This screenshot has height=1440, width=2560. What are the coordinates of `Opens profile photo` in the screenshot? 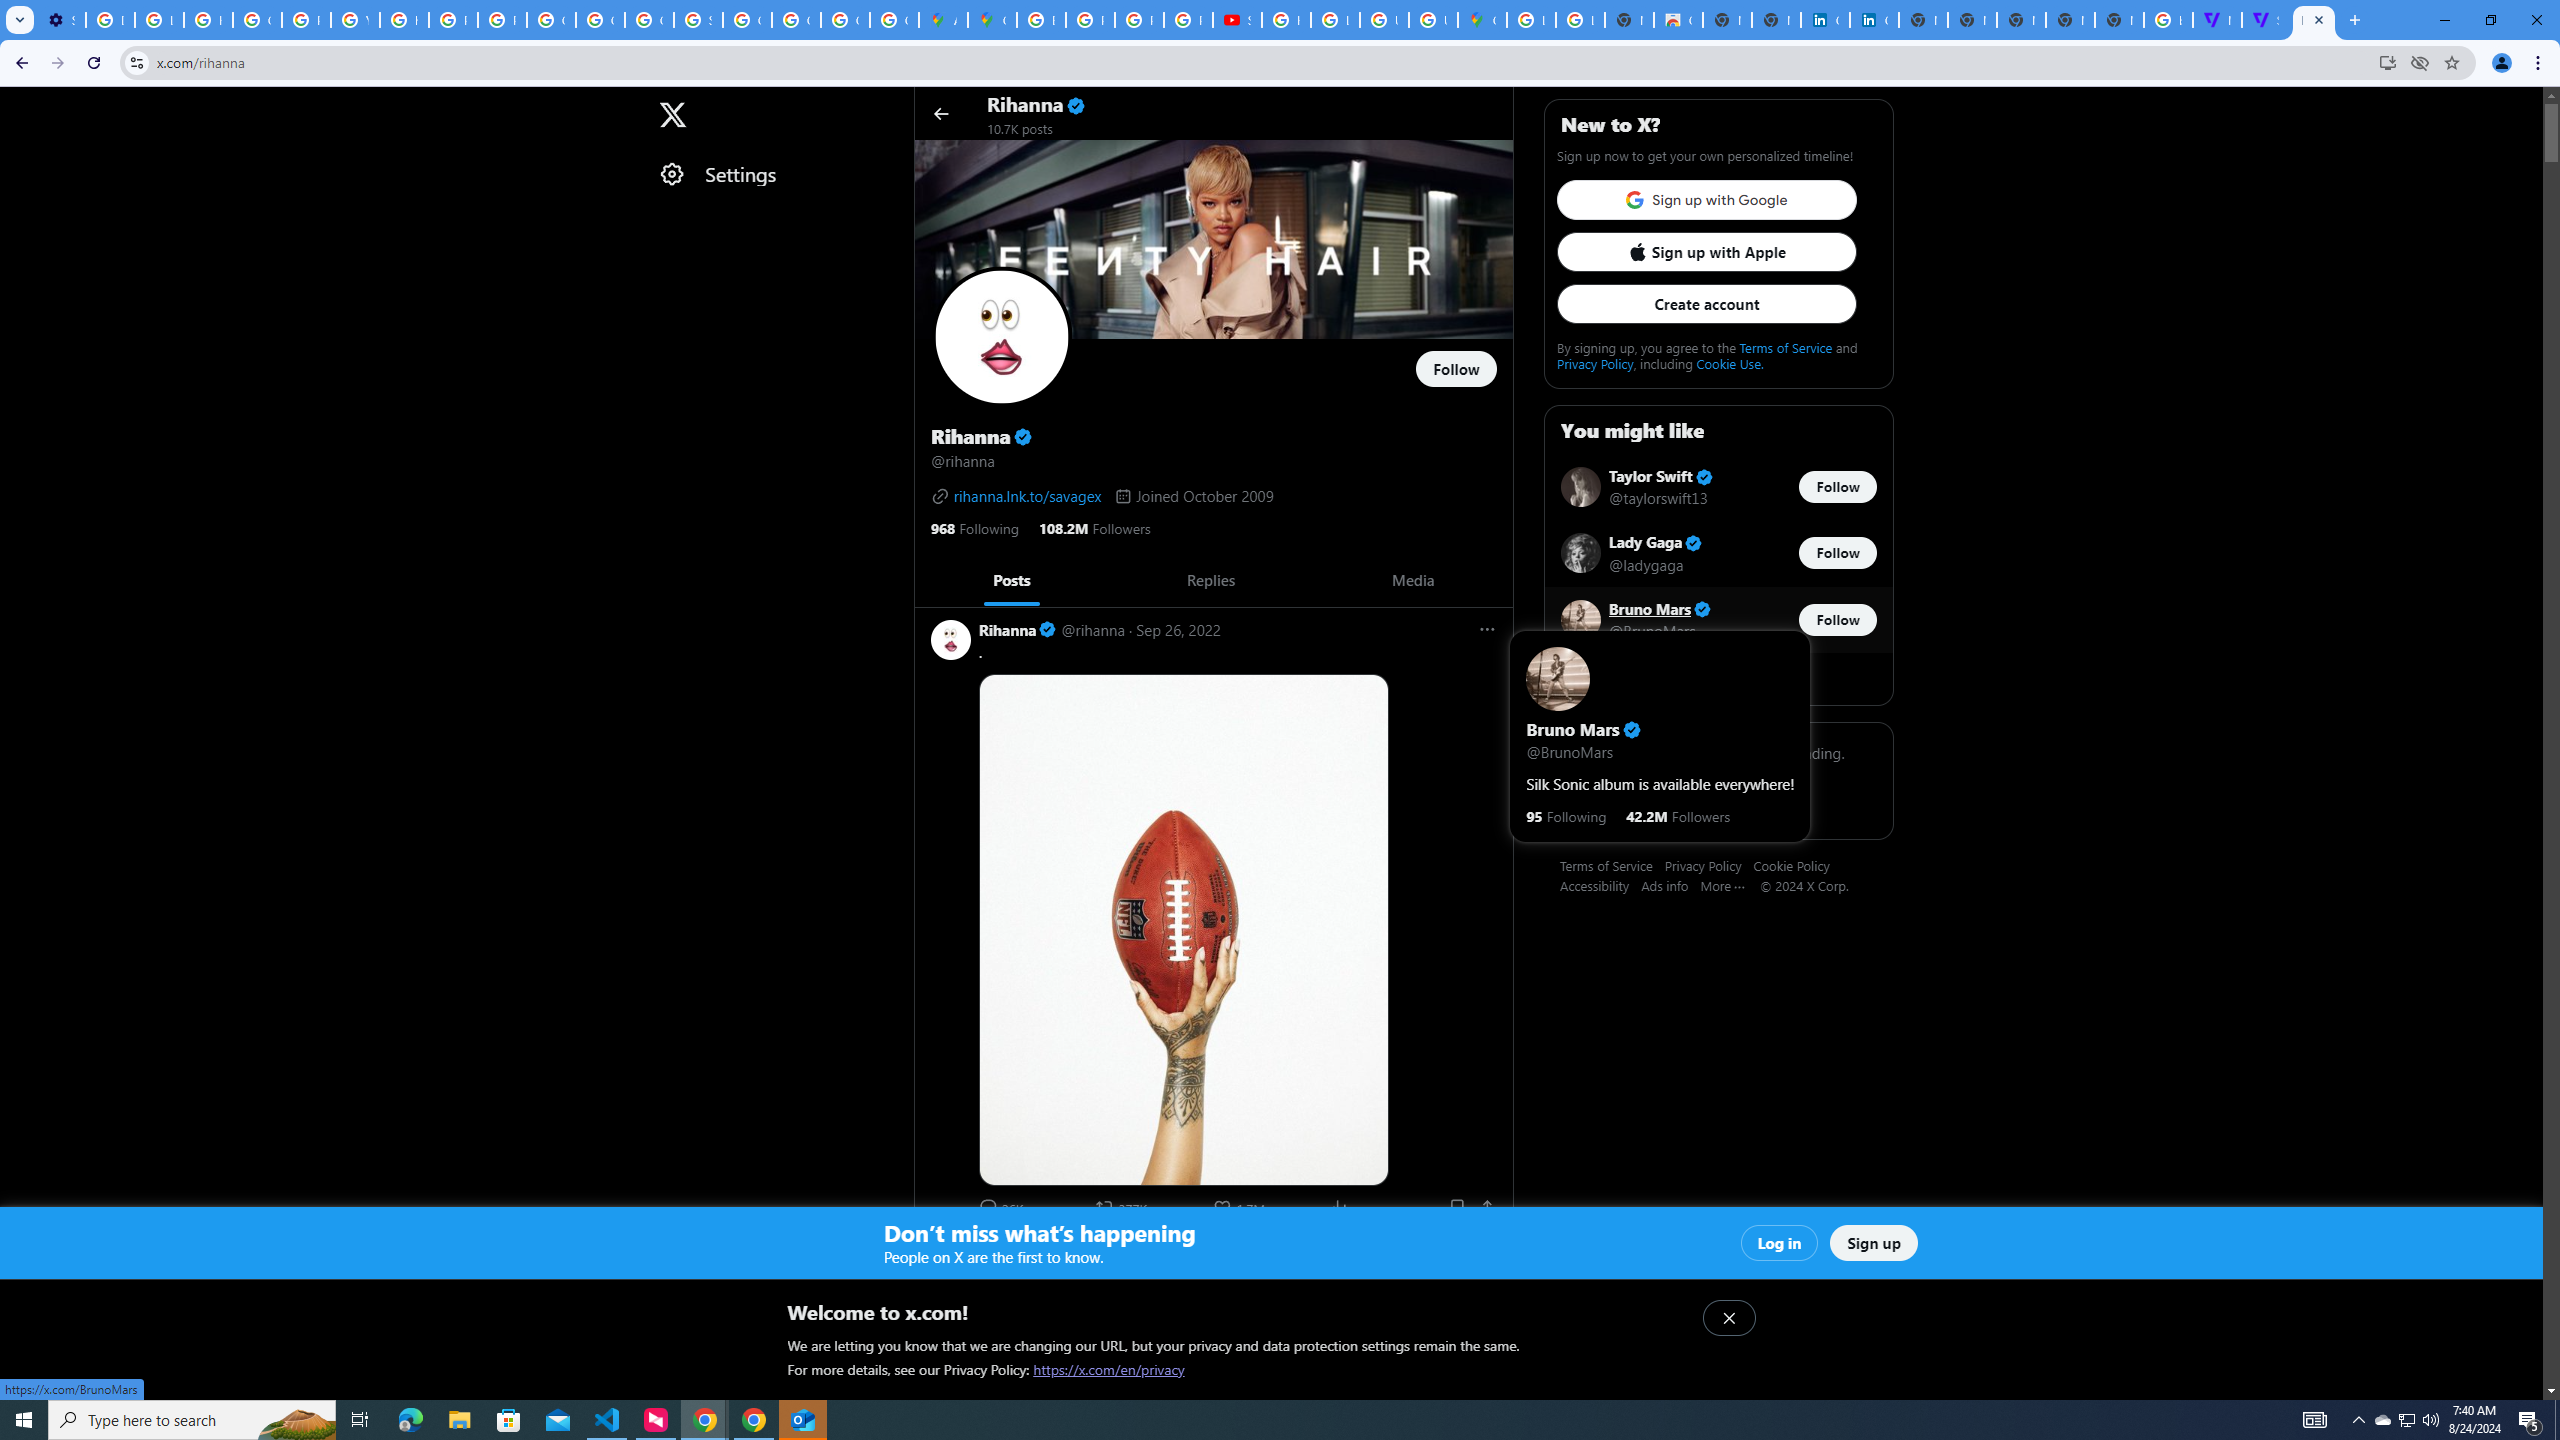 It's located at (1002, 337).